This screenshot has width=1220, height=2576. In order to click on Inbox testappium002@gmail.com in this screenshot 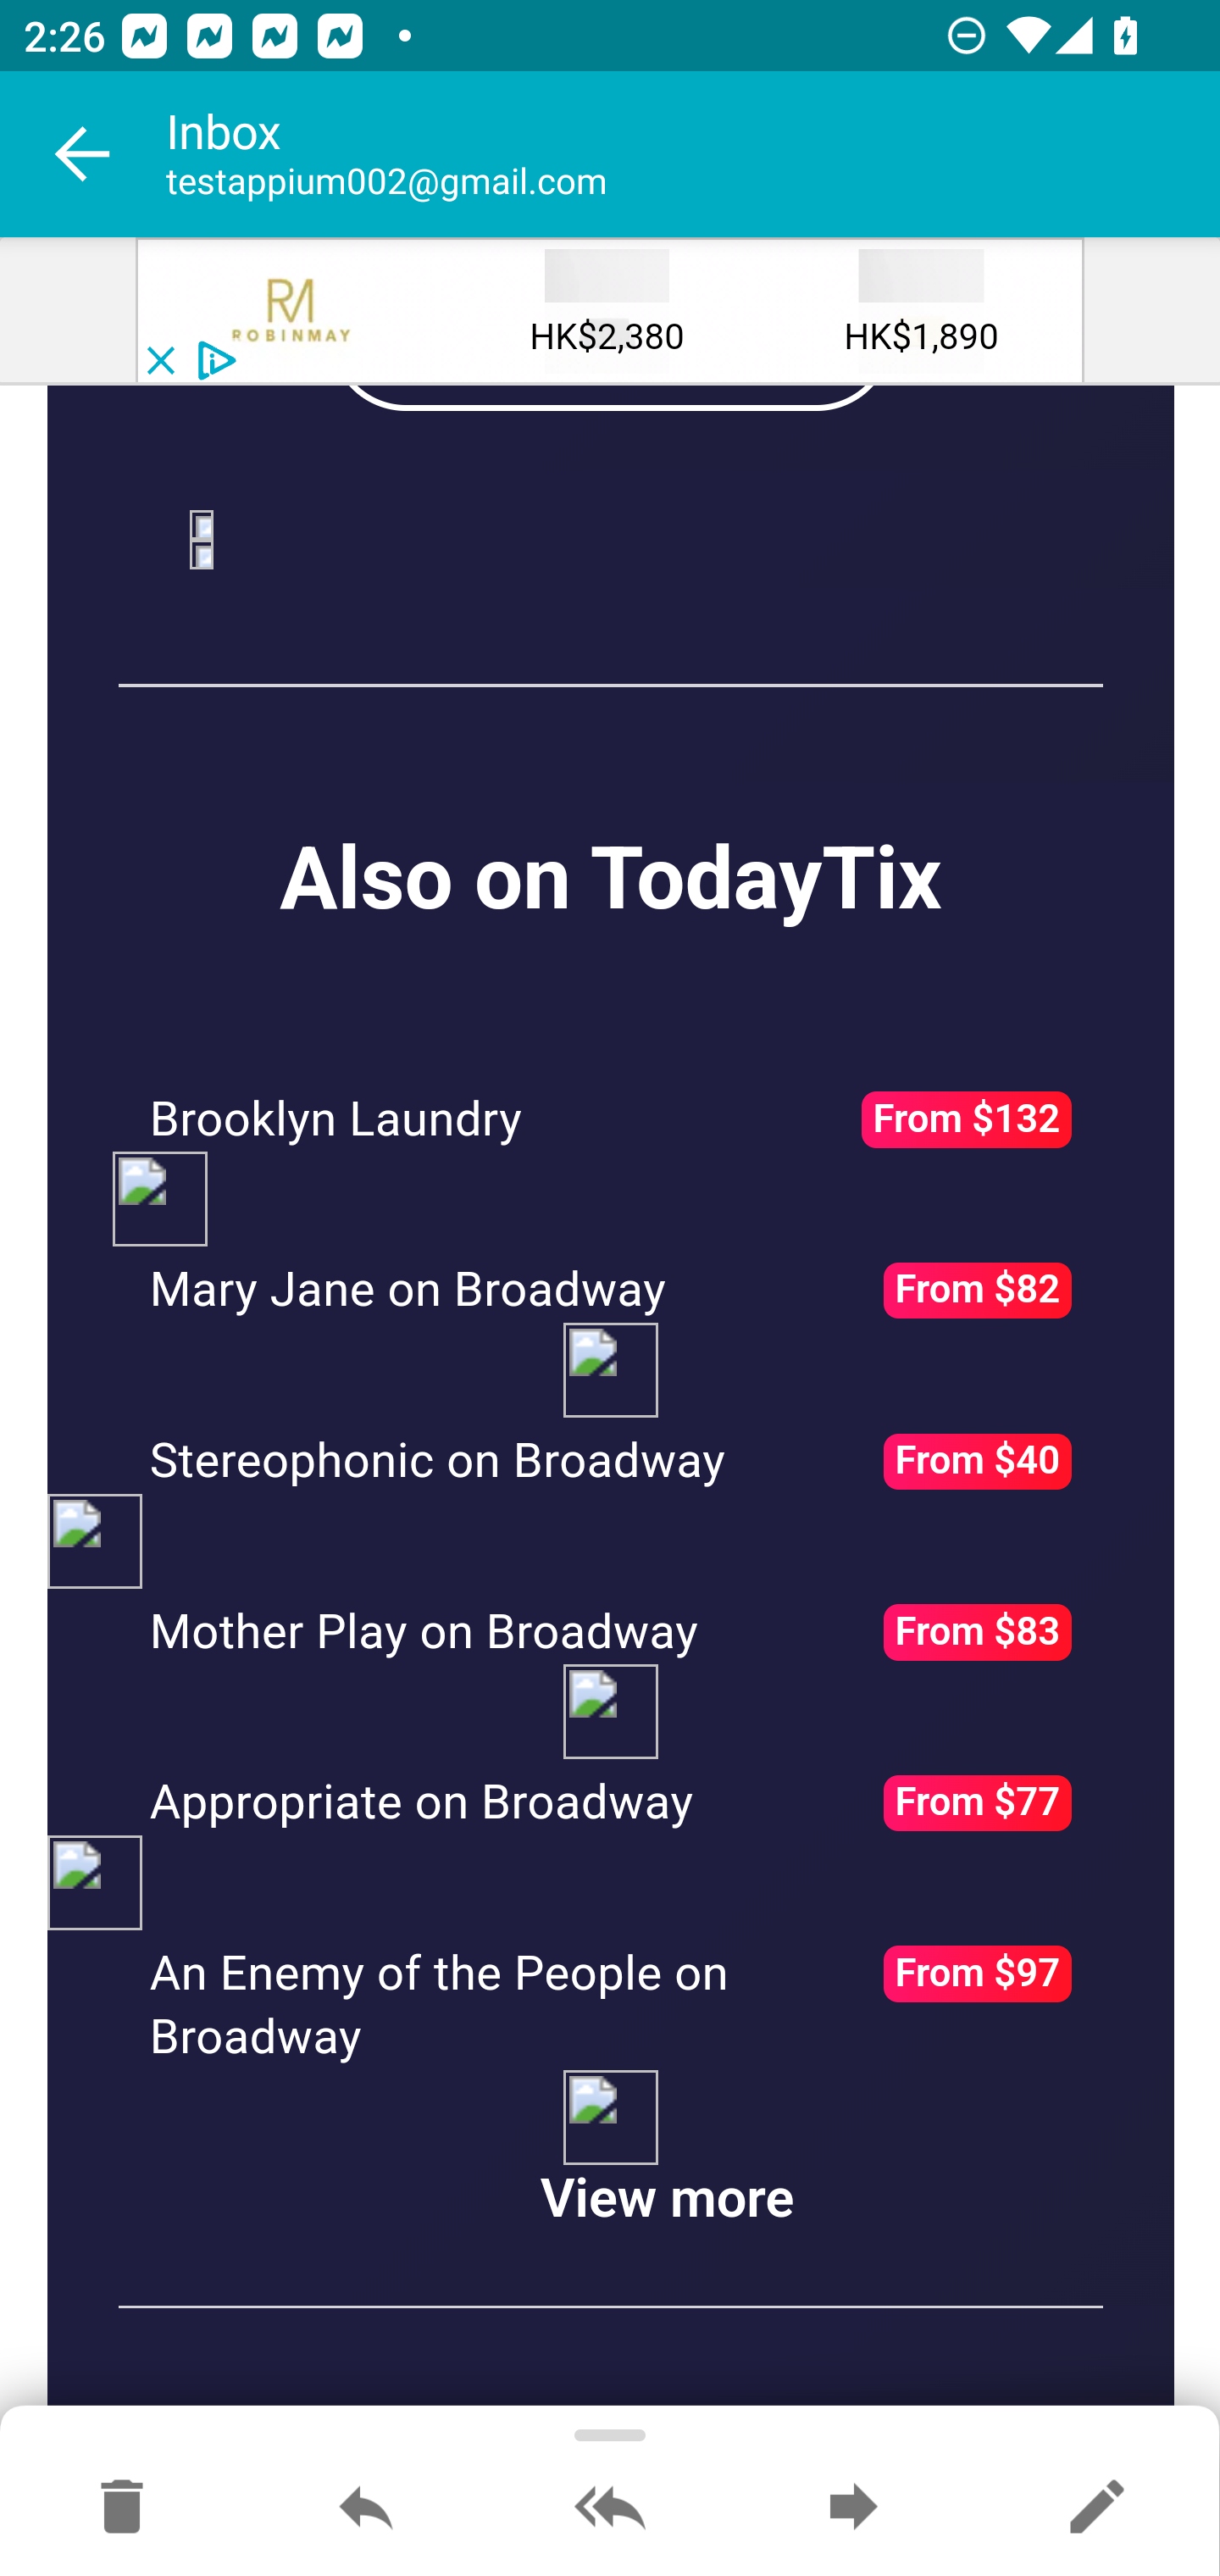, I will do `click(693, 154)`.